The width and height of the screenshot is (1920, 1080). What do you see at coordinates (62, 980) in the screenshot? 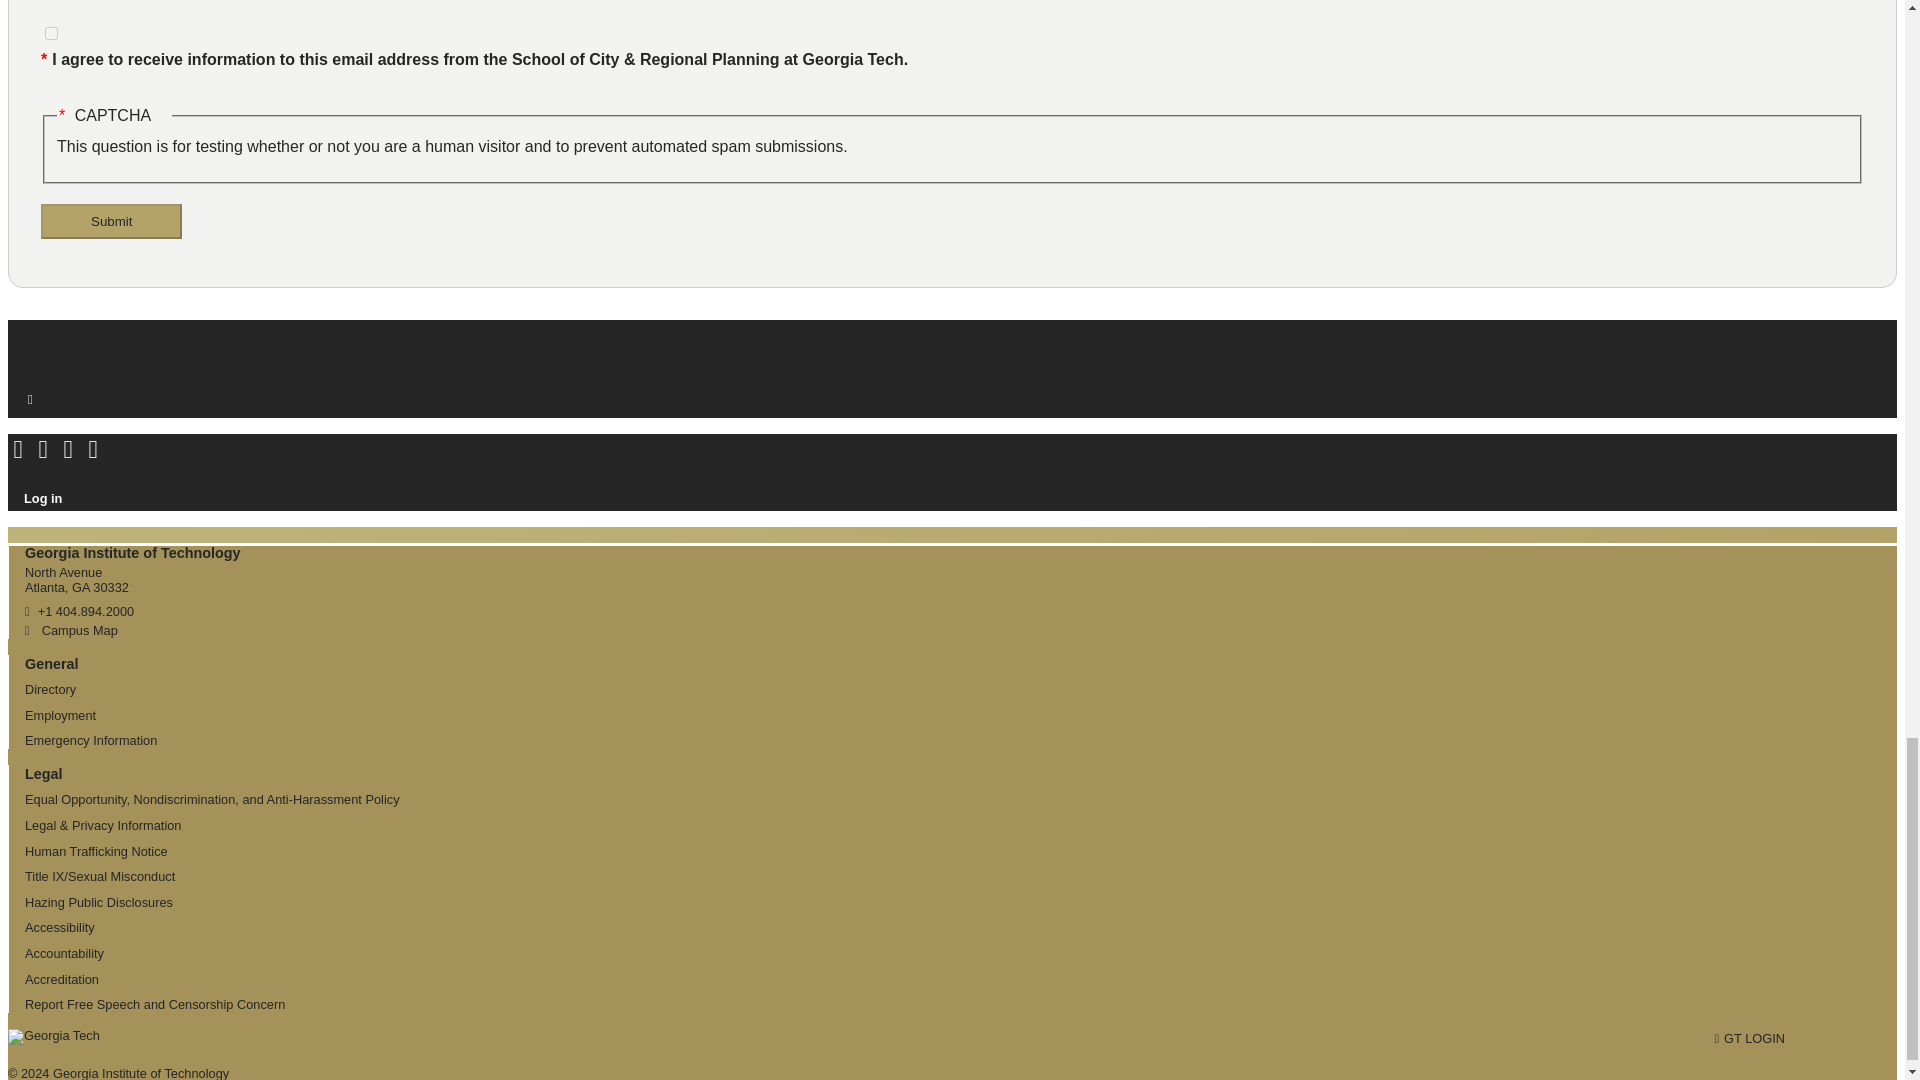
I see `Georgia Institute of Technology Accreditation` at bounding box center [62, 980].